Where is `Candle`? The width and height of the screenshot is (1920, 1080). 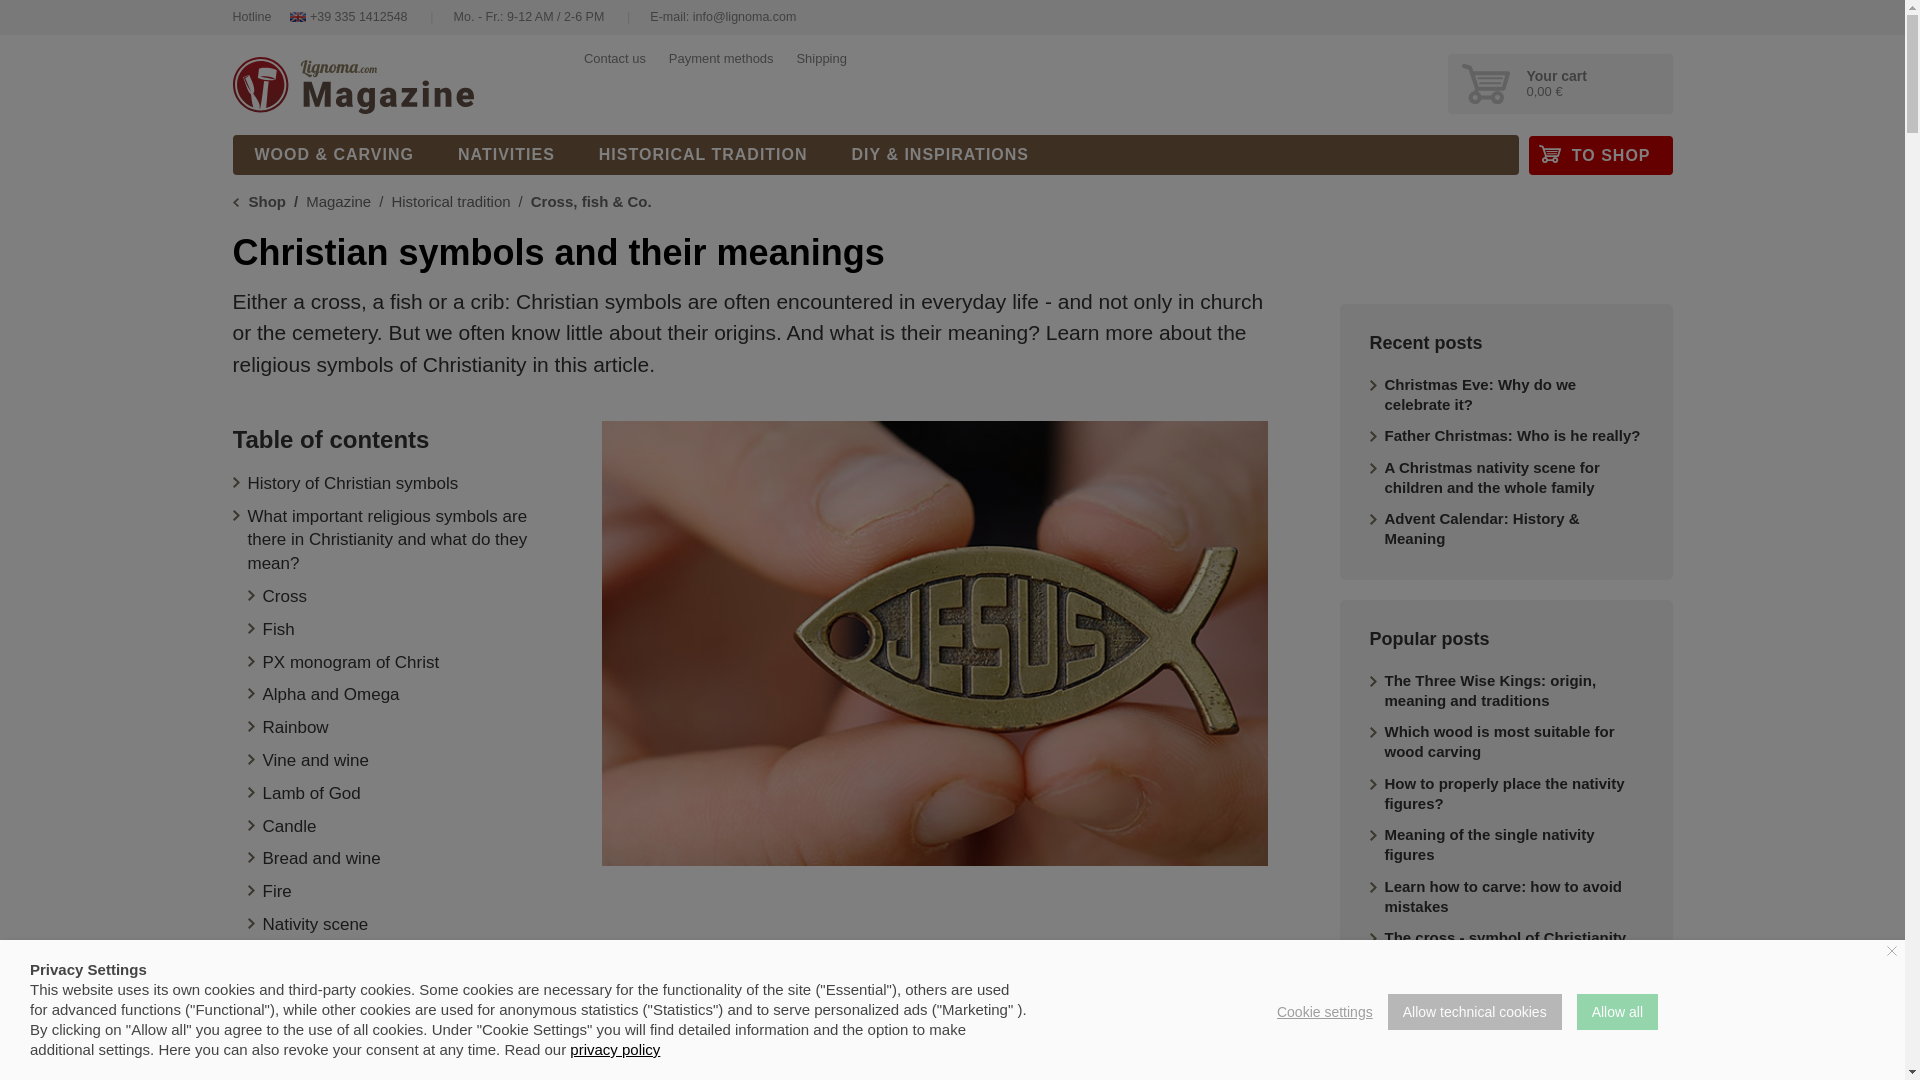
Candle is located at coordinates (288, 826).